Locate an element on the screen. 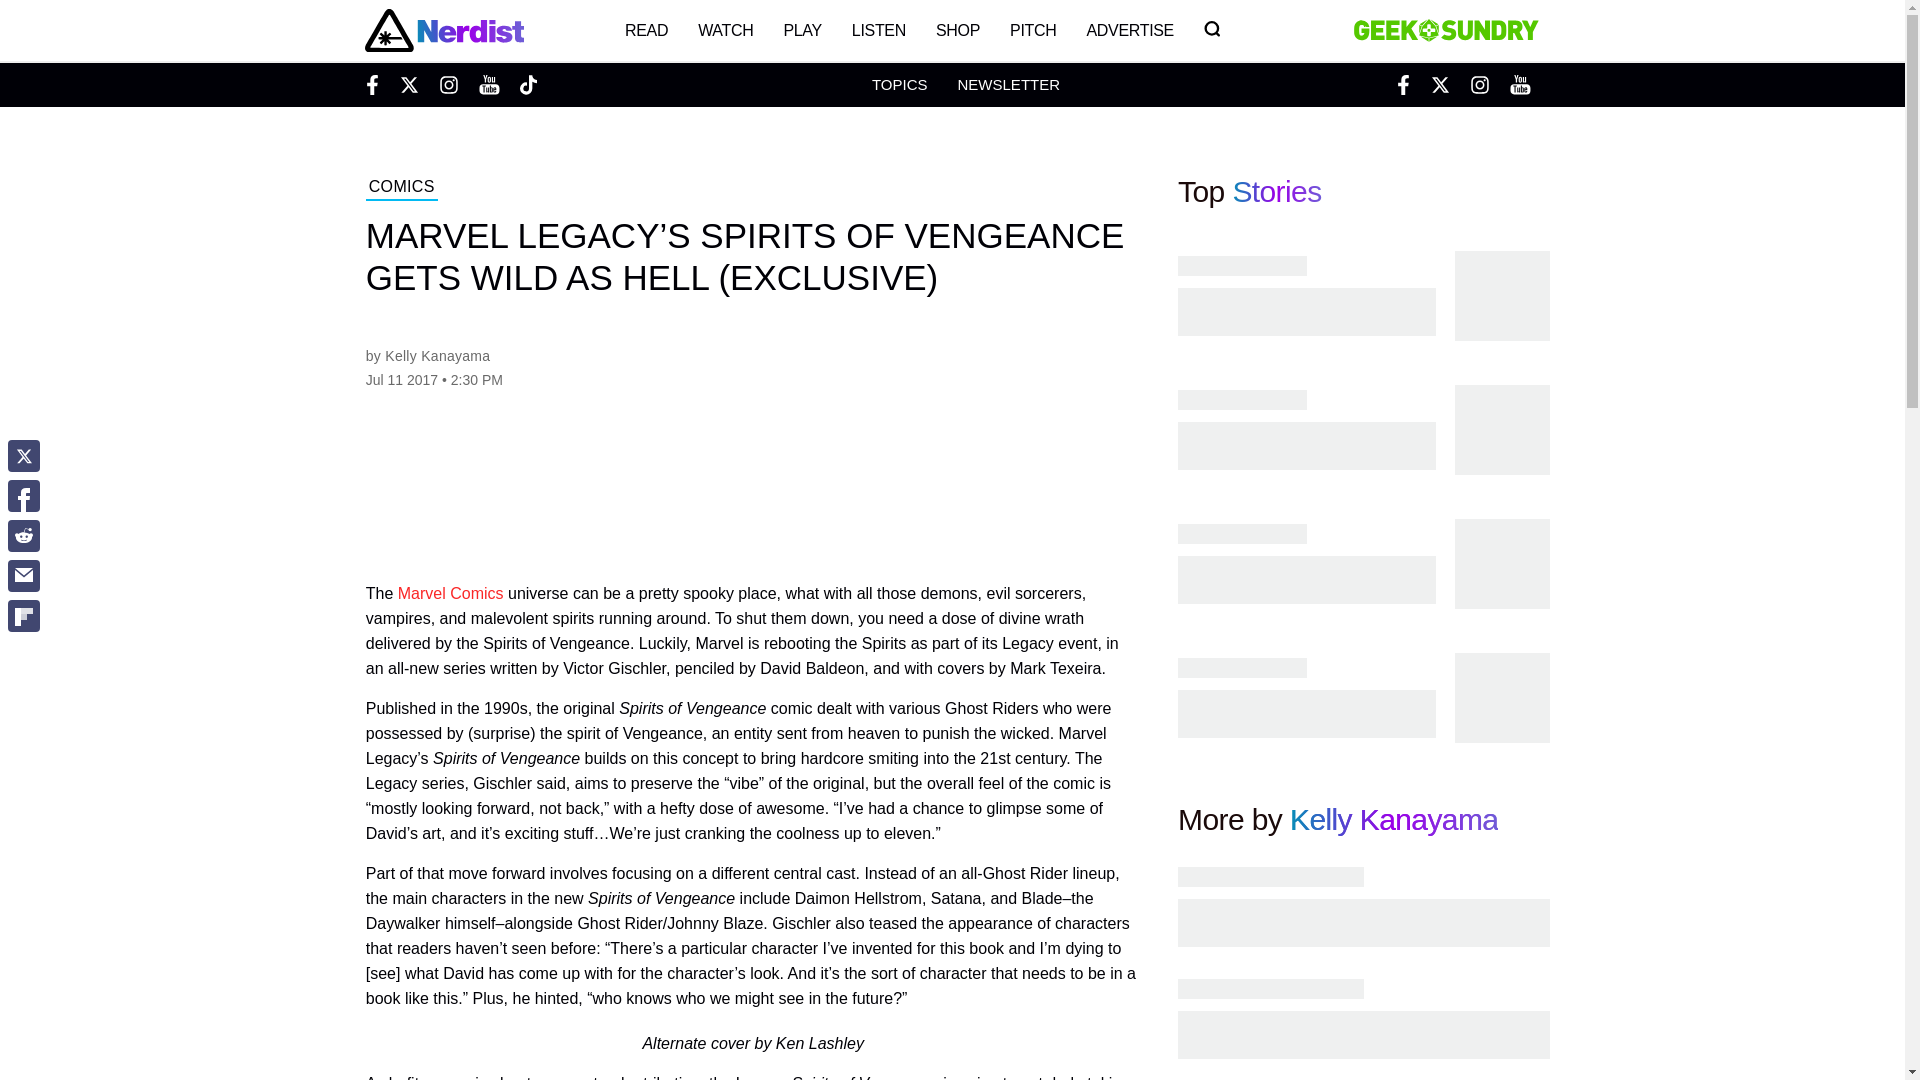  Youtube Nerdist is located at coordinates (488, 84).